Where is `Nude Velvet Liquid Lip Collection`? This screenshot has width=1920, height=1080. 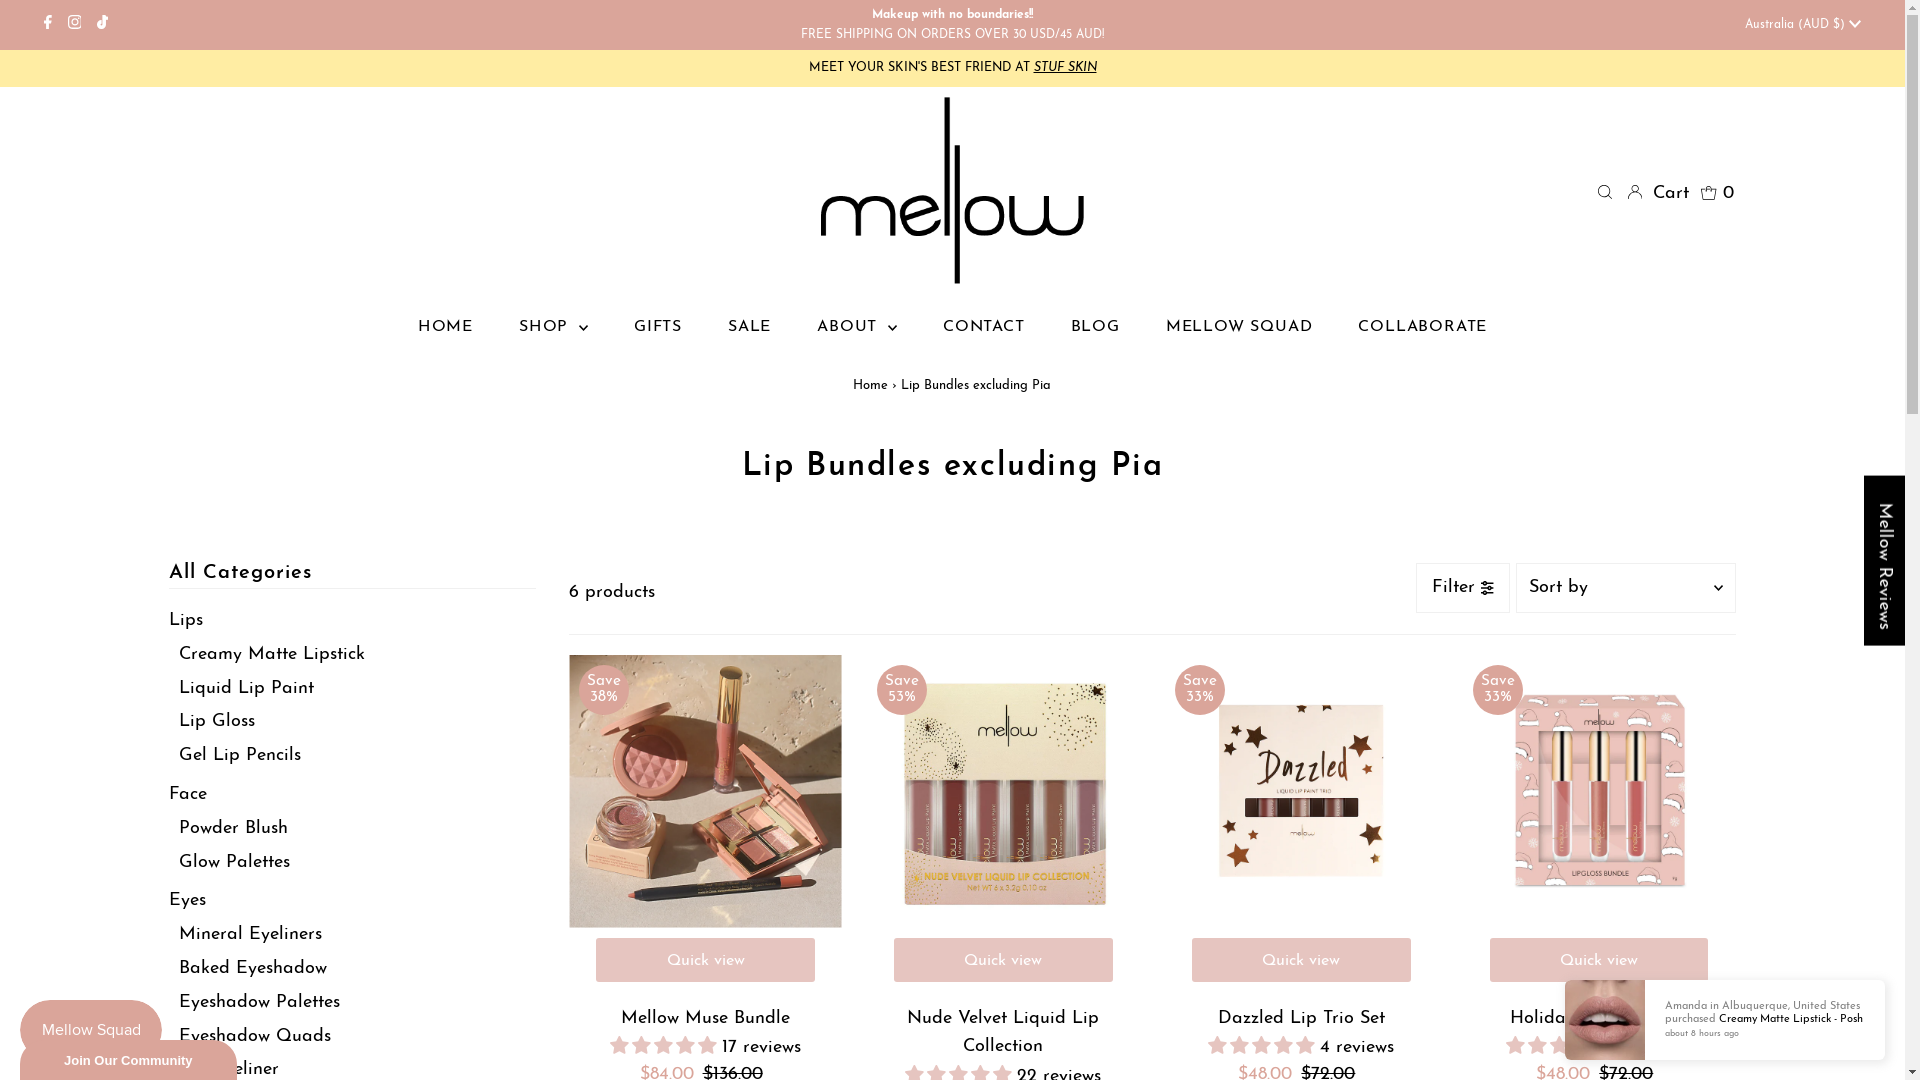
Nude Velvet Liquid Lip Collection is located at coordinates (1004, 792).